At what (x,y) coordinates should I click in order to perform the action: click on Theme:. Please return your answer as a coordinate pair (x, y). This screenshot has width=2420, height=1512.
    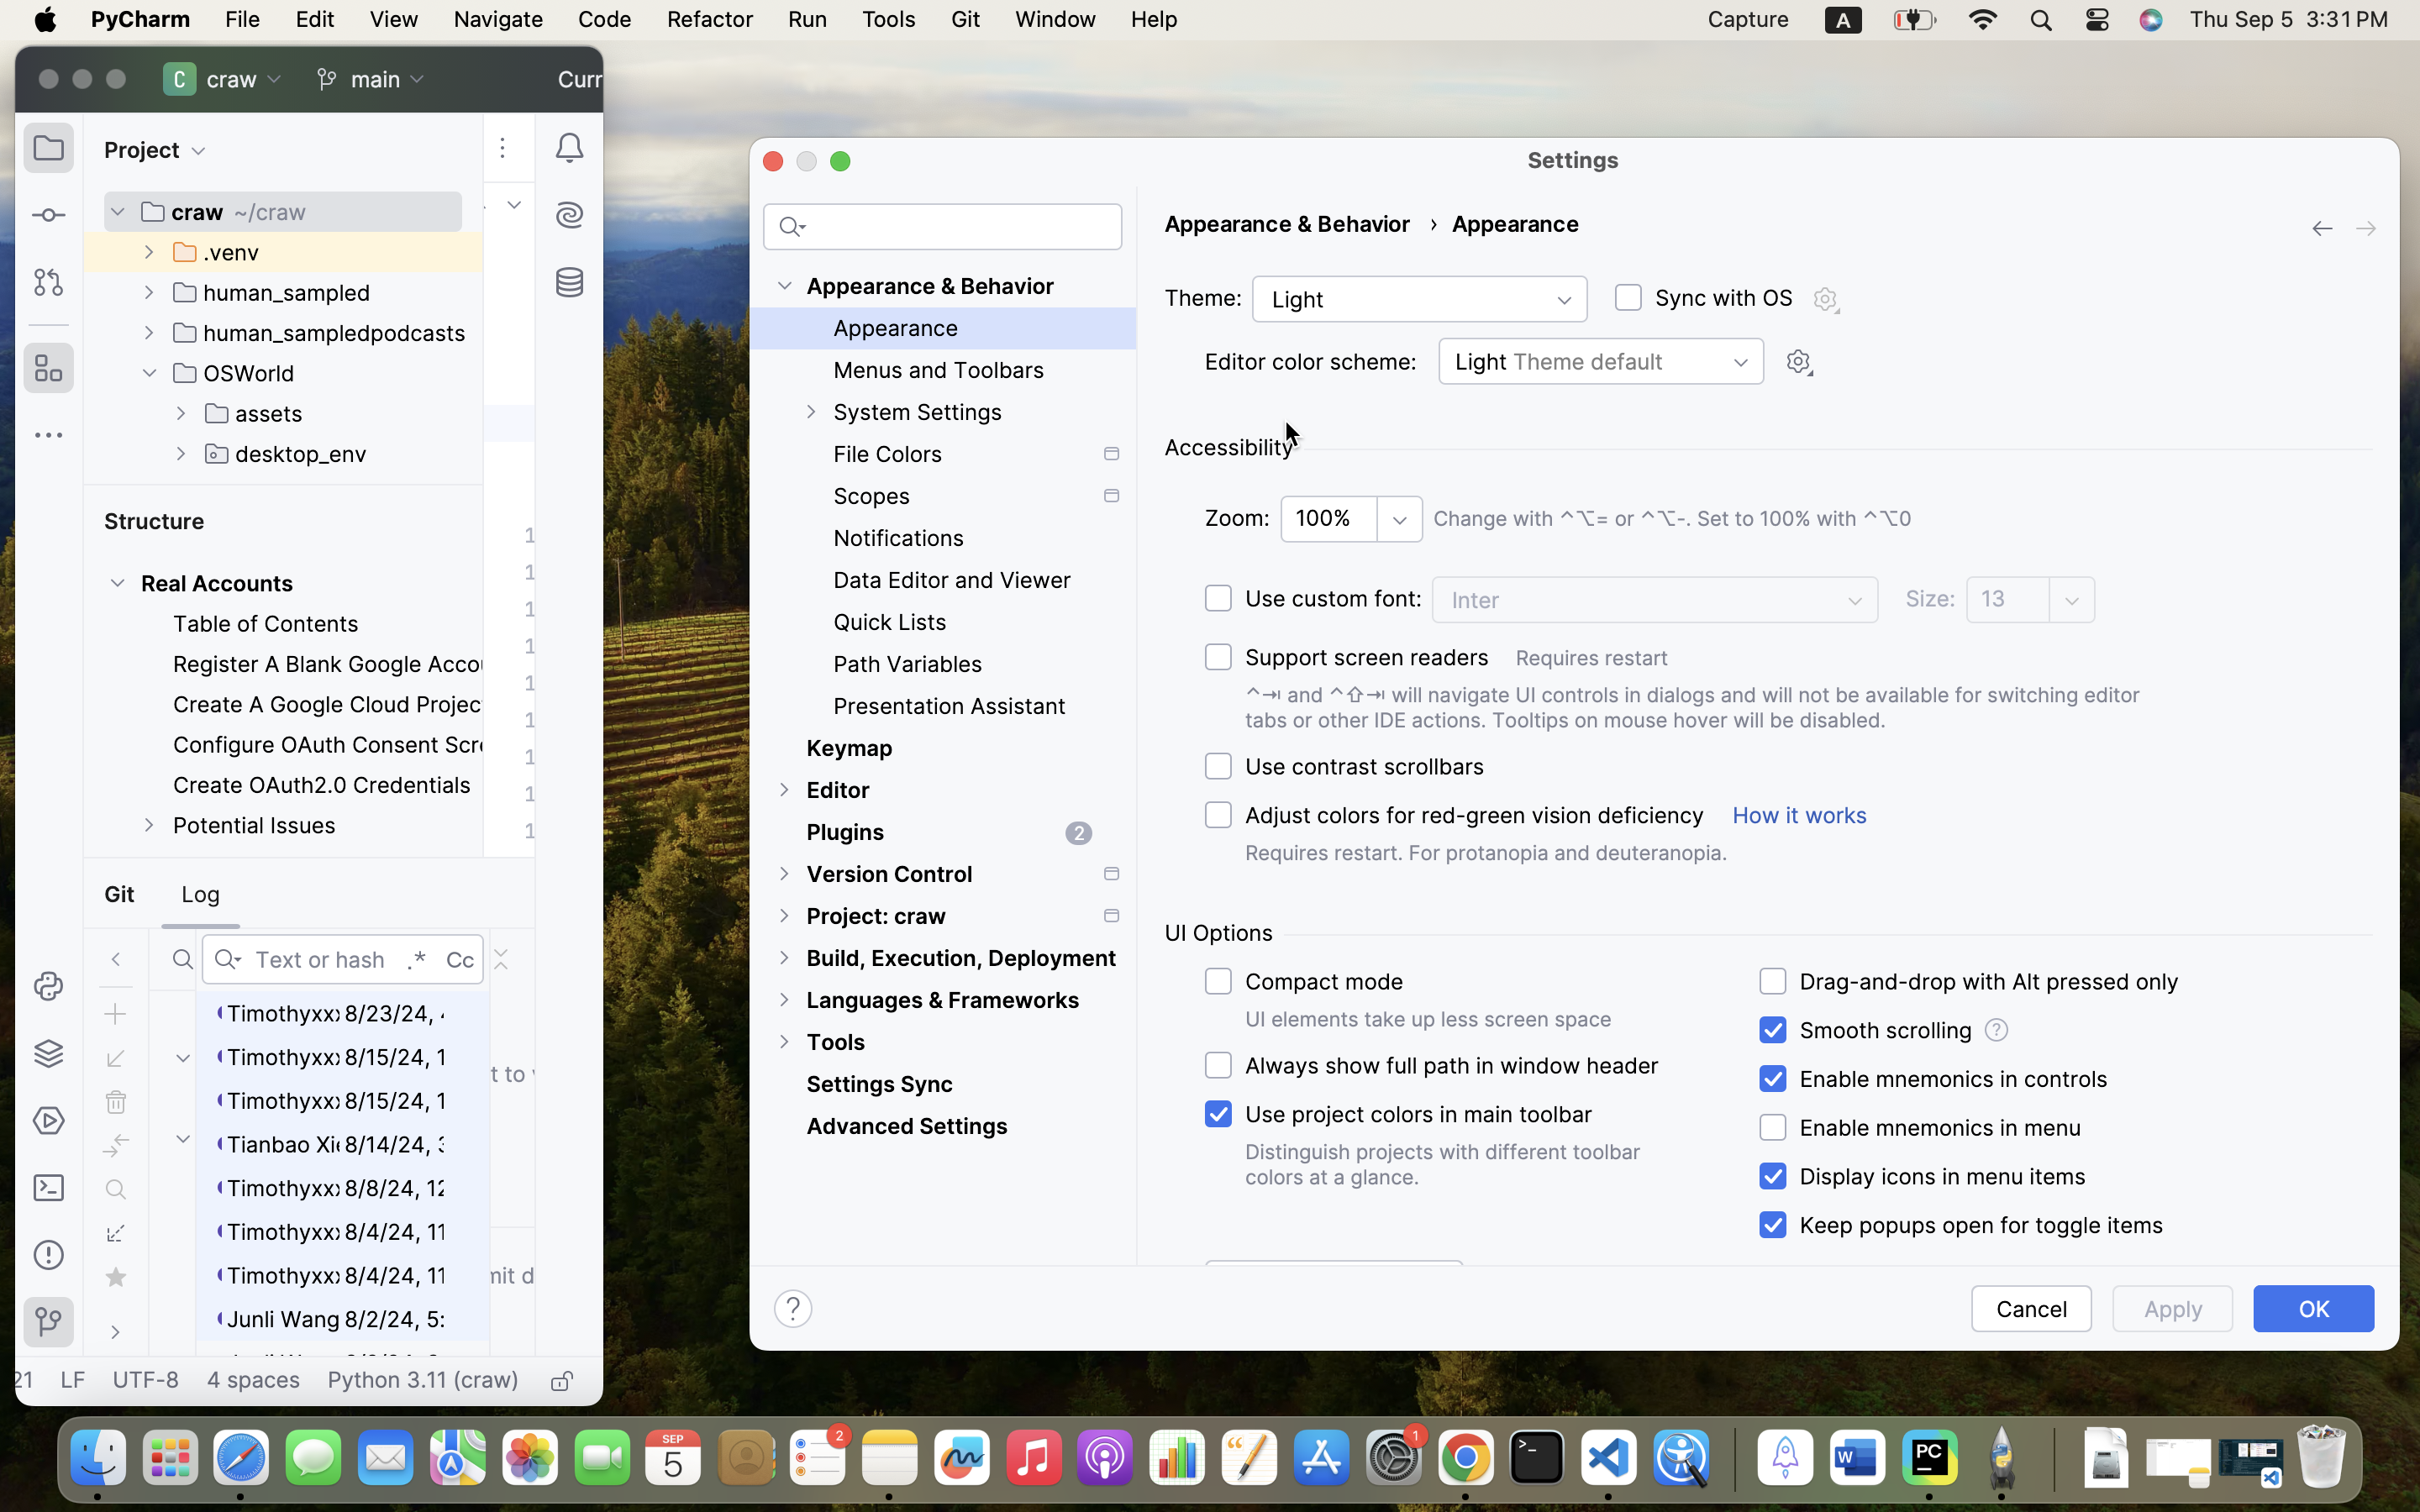
    Looking at the image, I should click on (1203, 298).